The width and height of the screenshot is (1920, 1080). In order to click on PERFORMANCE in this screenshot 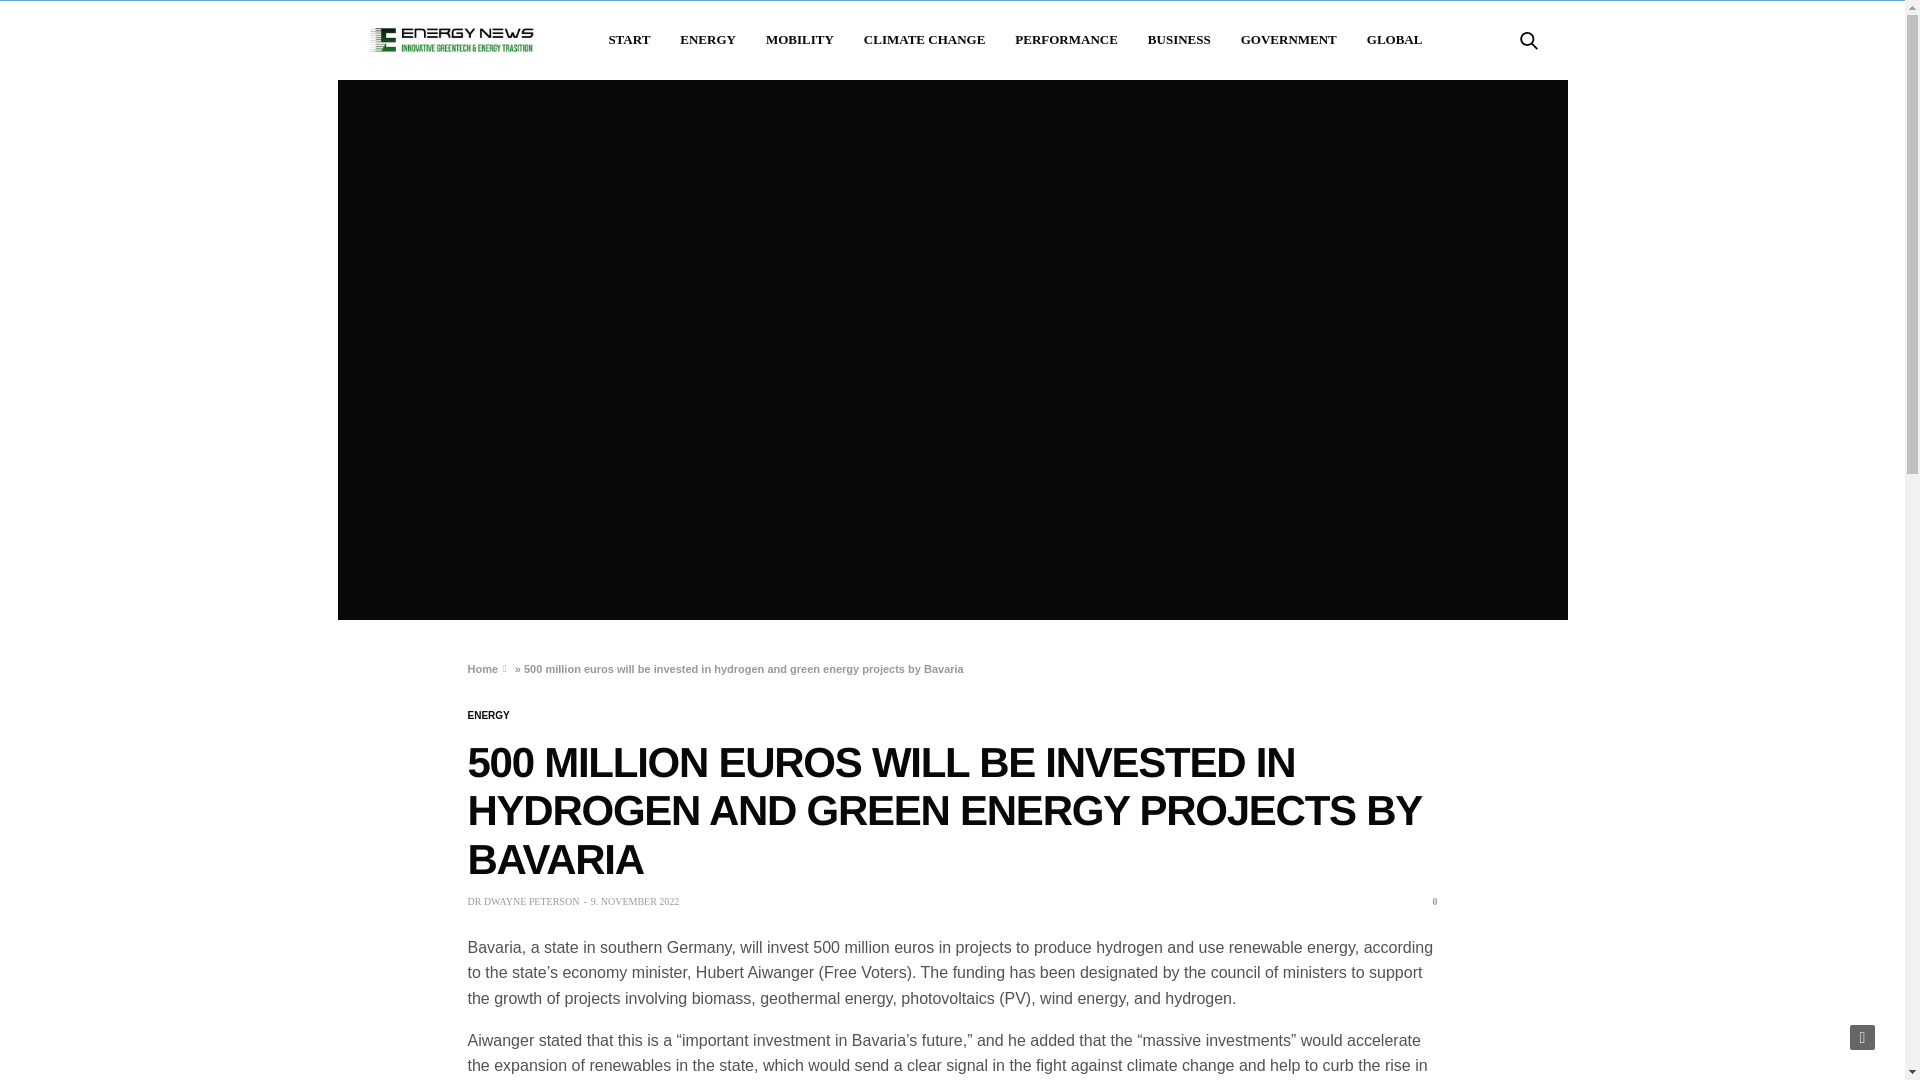, I will do `click(1066, 40)`.